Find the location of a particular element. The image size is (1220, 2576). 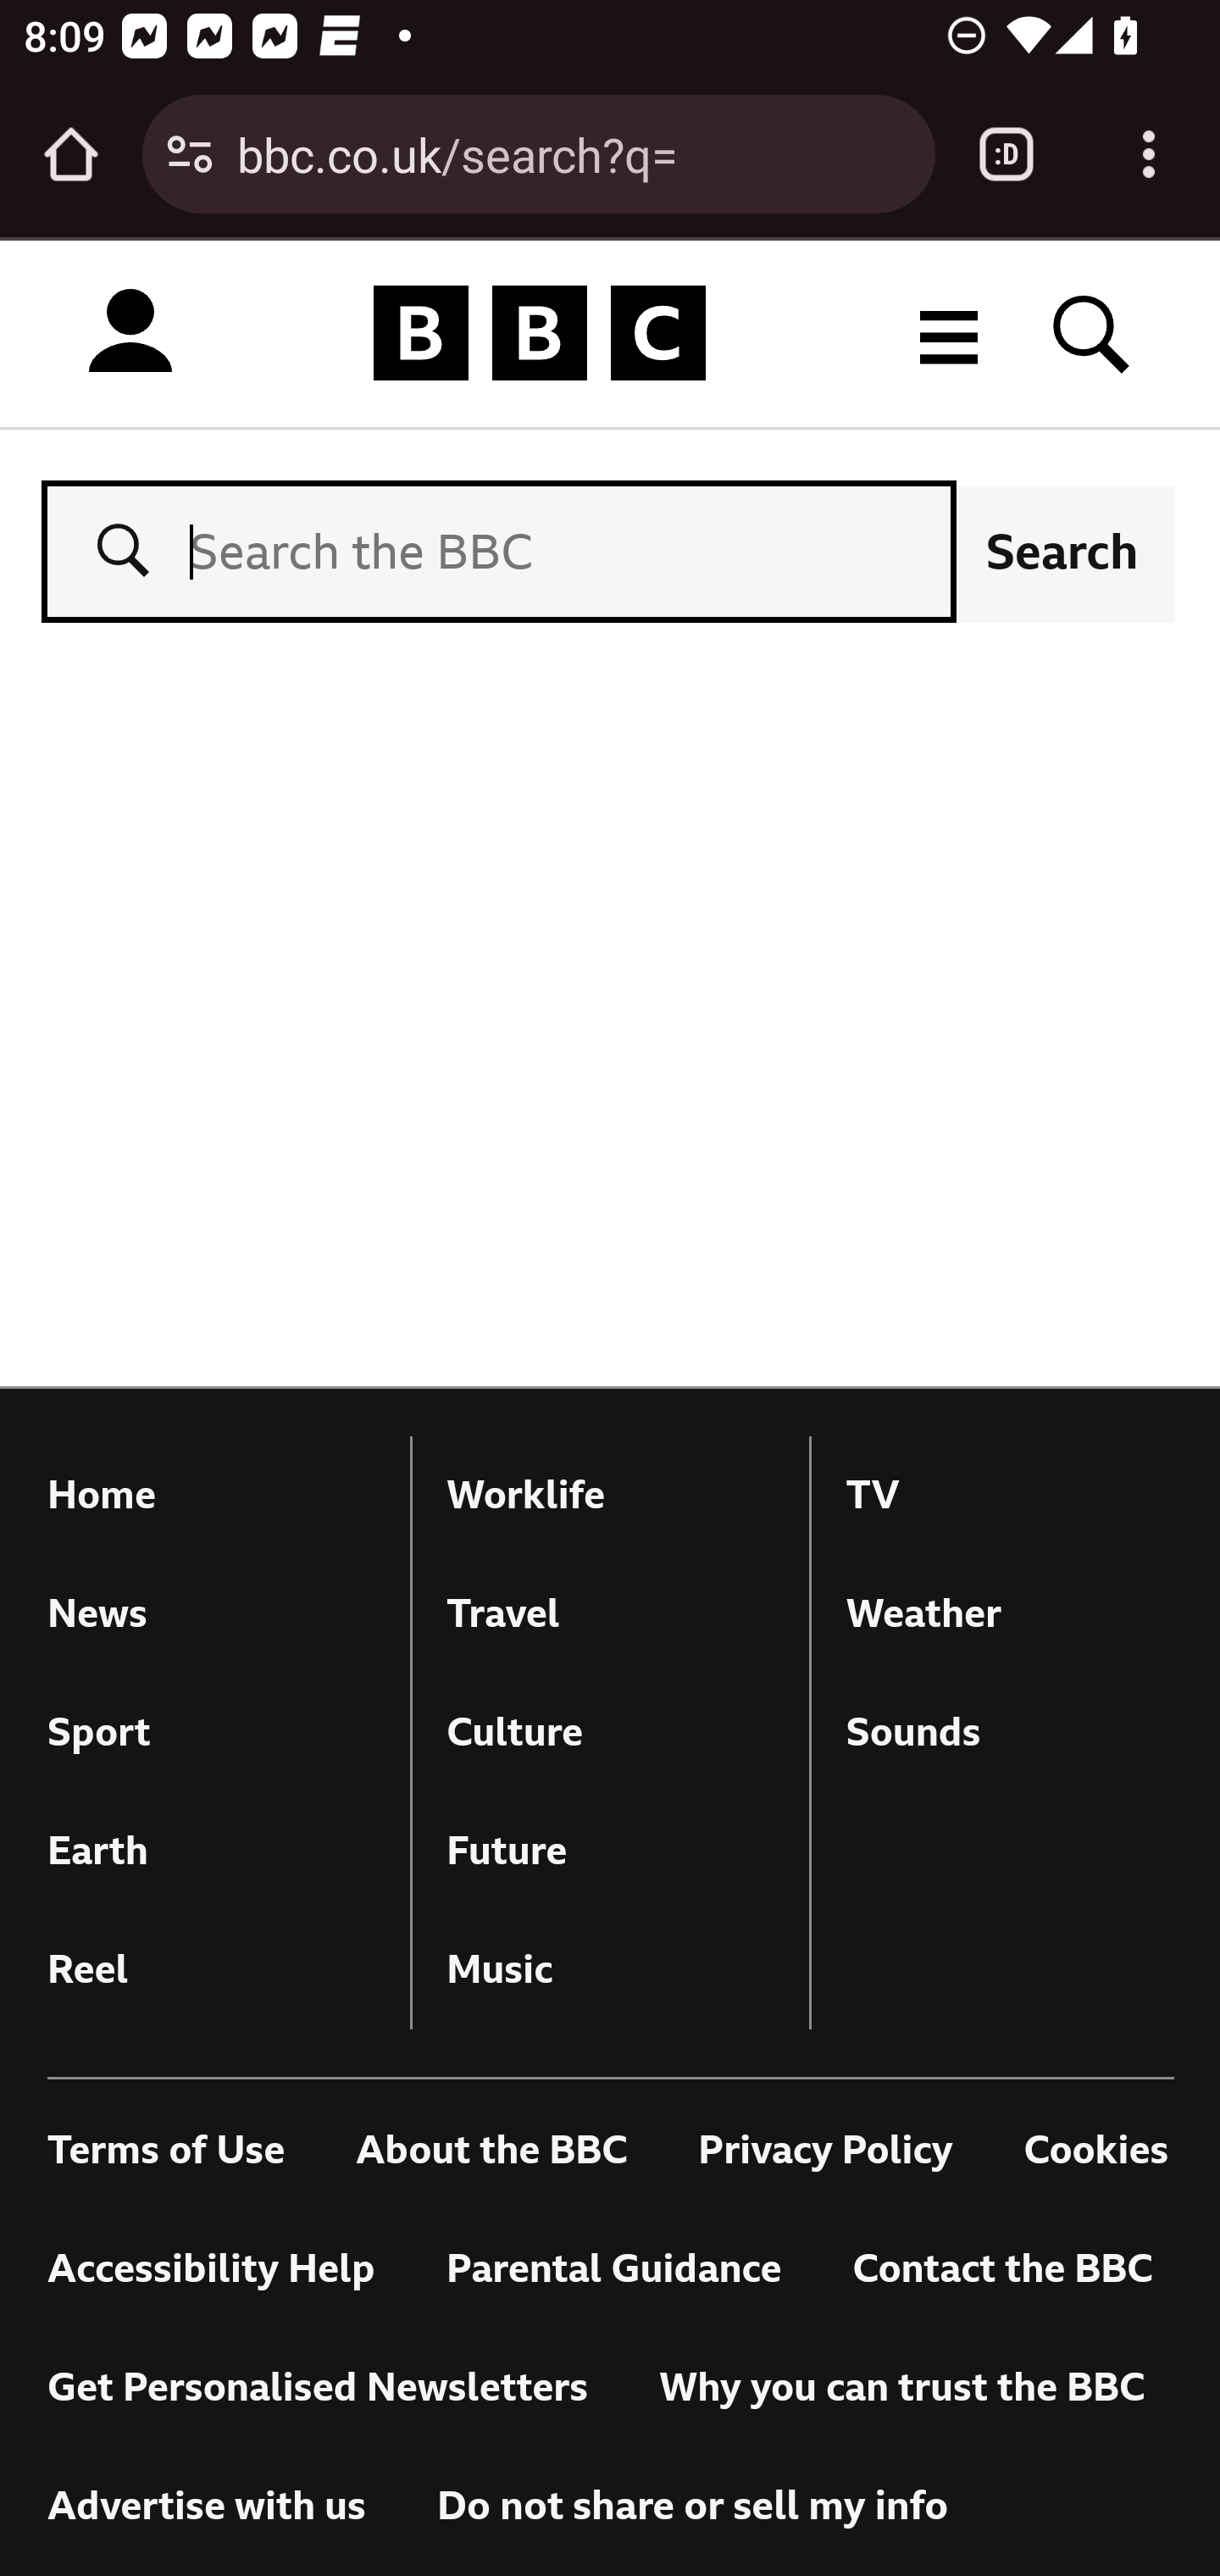

Sign in is located at coordinates (130, 332).